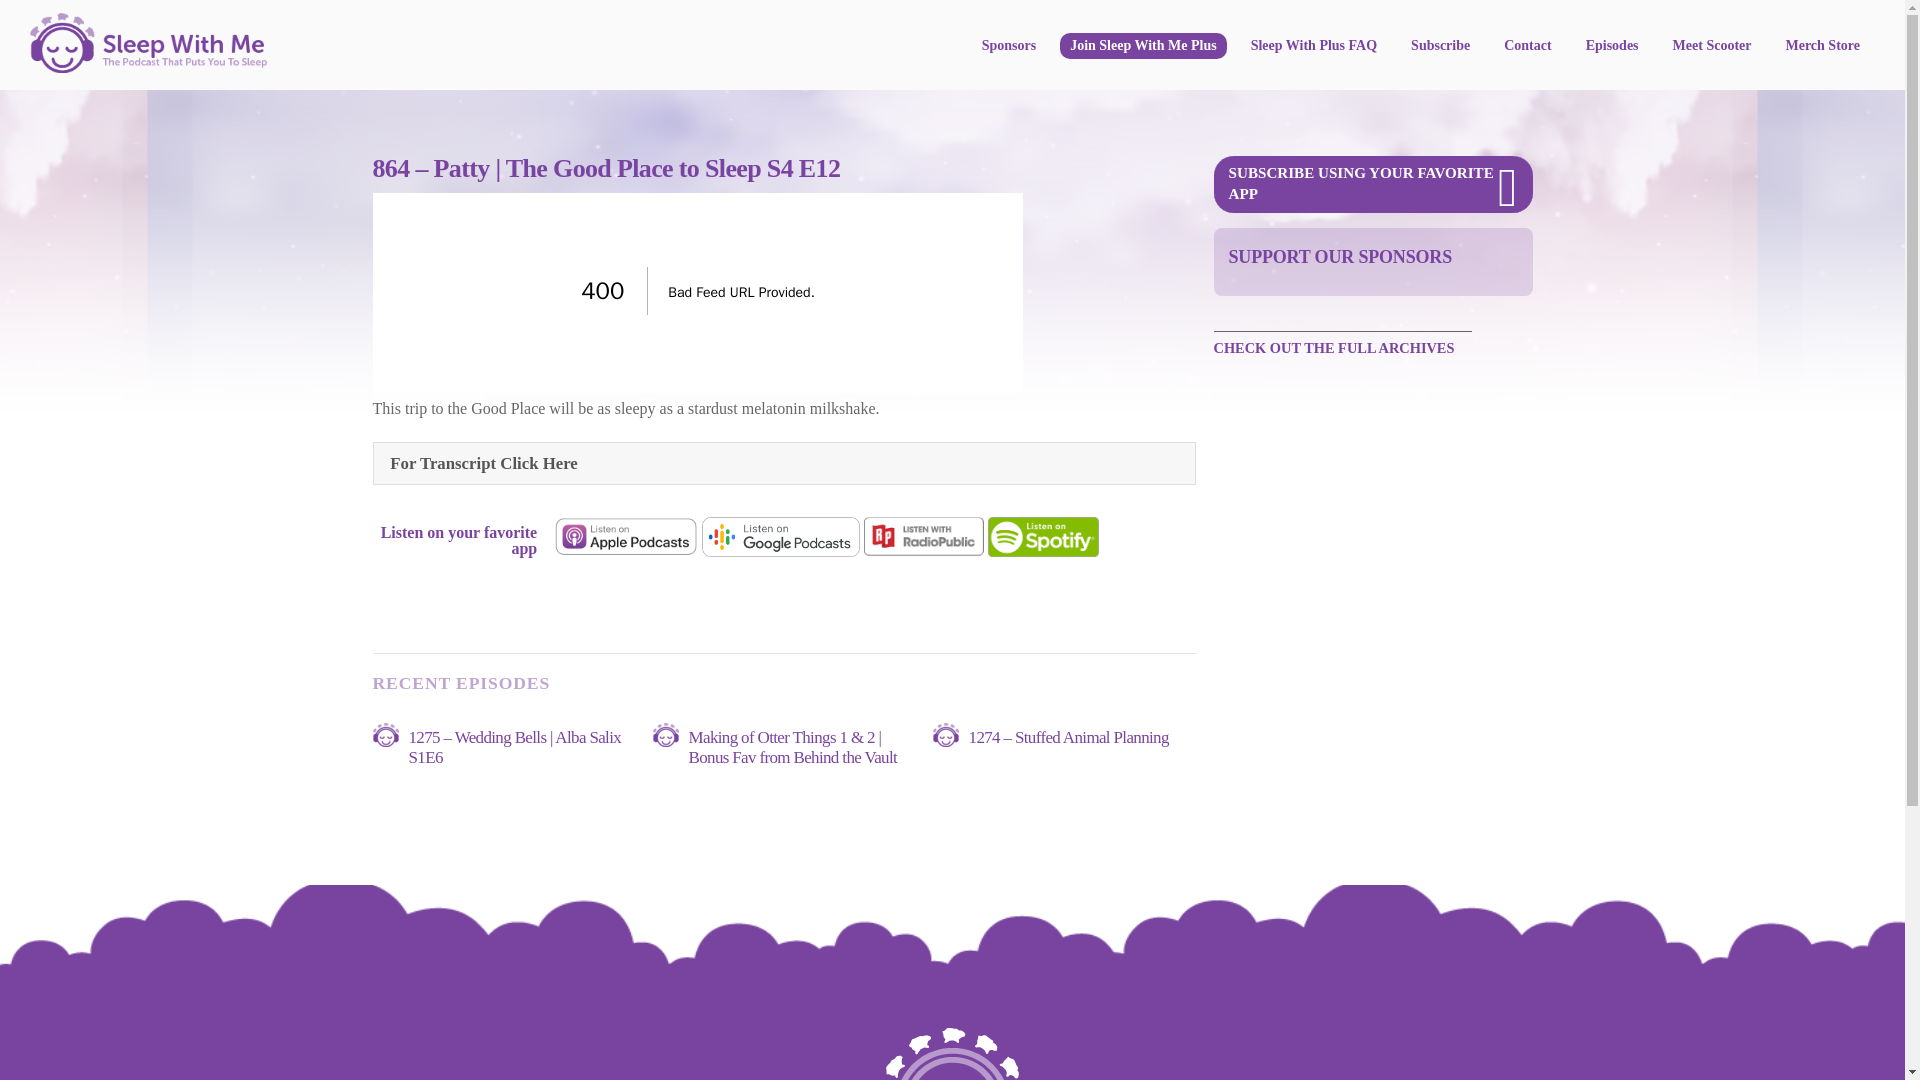  Describe the element at coordinates (1712, 46) in the screenshot. I see `Meet Scooter` at that location.